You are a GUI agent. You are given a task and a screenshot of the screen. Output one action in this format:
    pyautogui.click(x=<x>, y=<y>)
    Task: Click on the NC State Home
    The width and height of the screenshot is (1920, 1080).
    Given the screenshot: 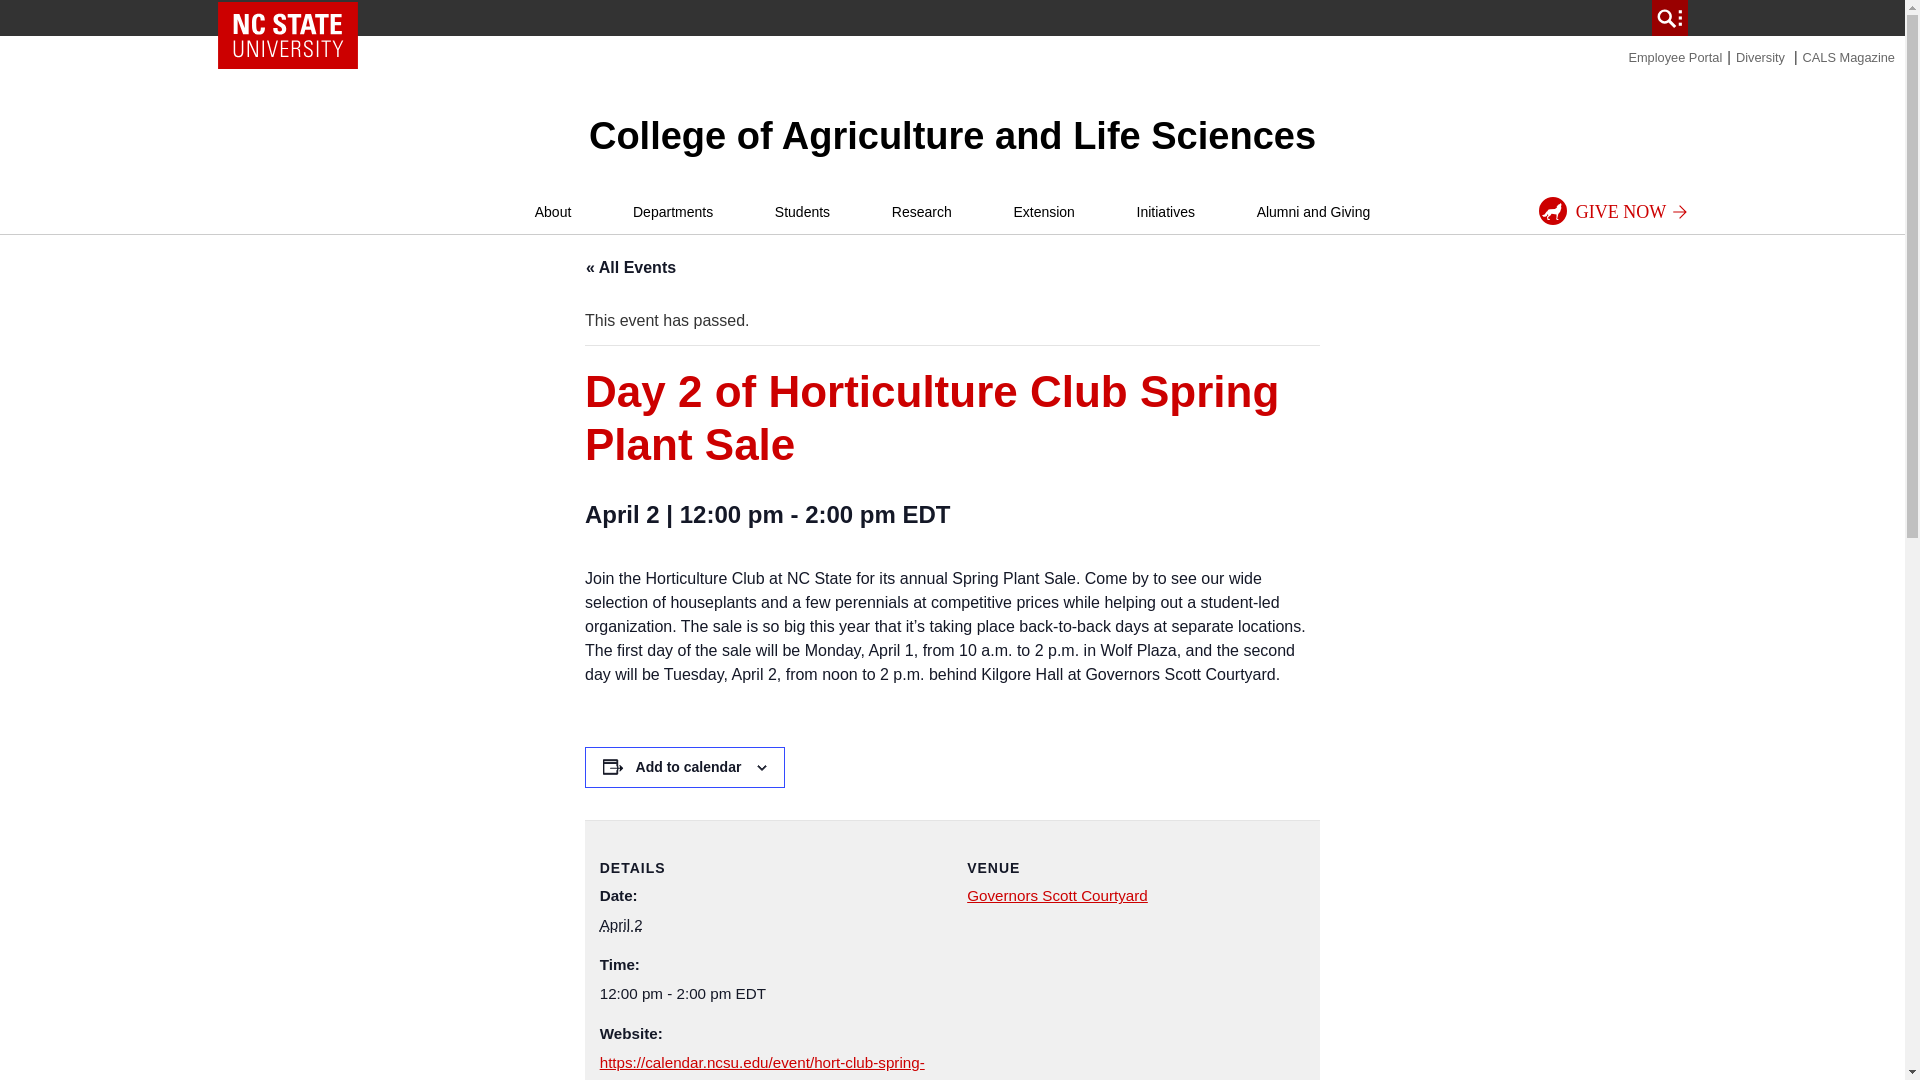 What is the action you would take?
    pyautogui.click(x=288, y=35)
    